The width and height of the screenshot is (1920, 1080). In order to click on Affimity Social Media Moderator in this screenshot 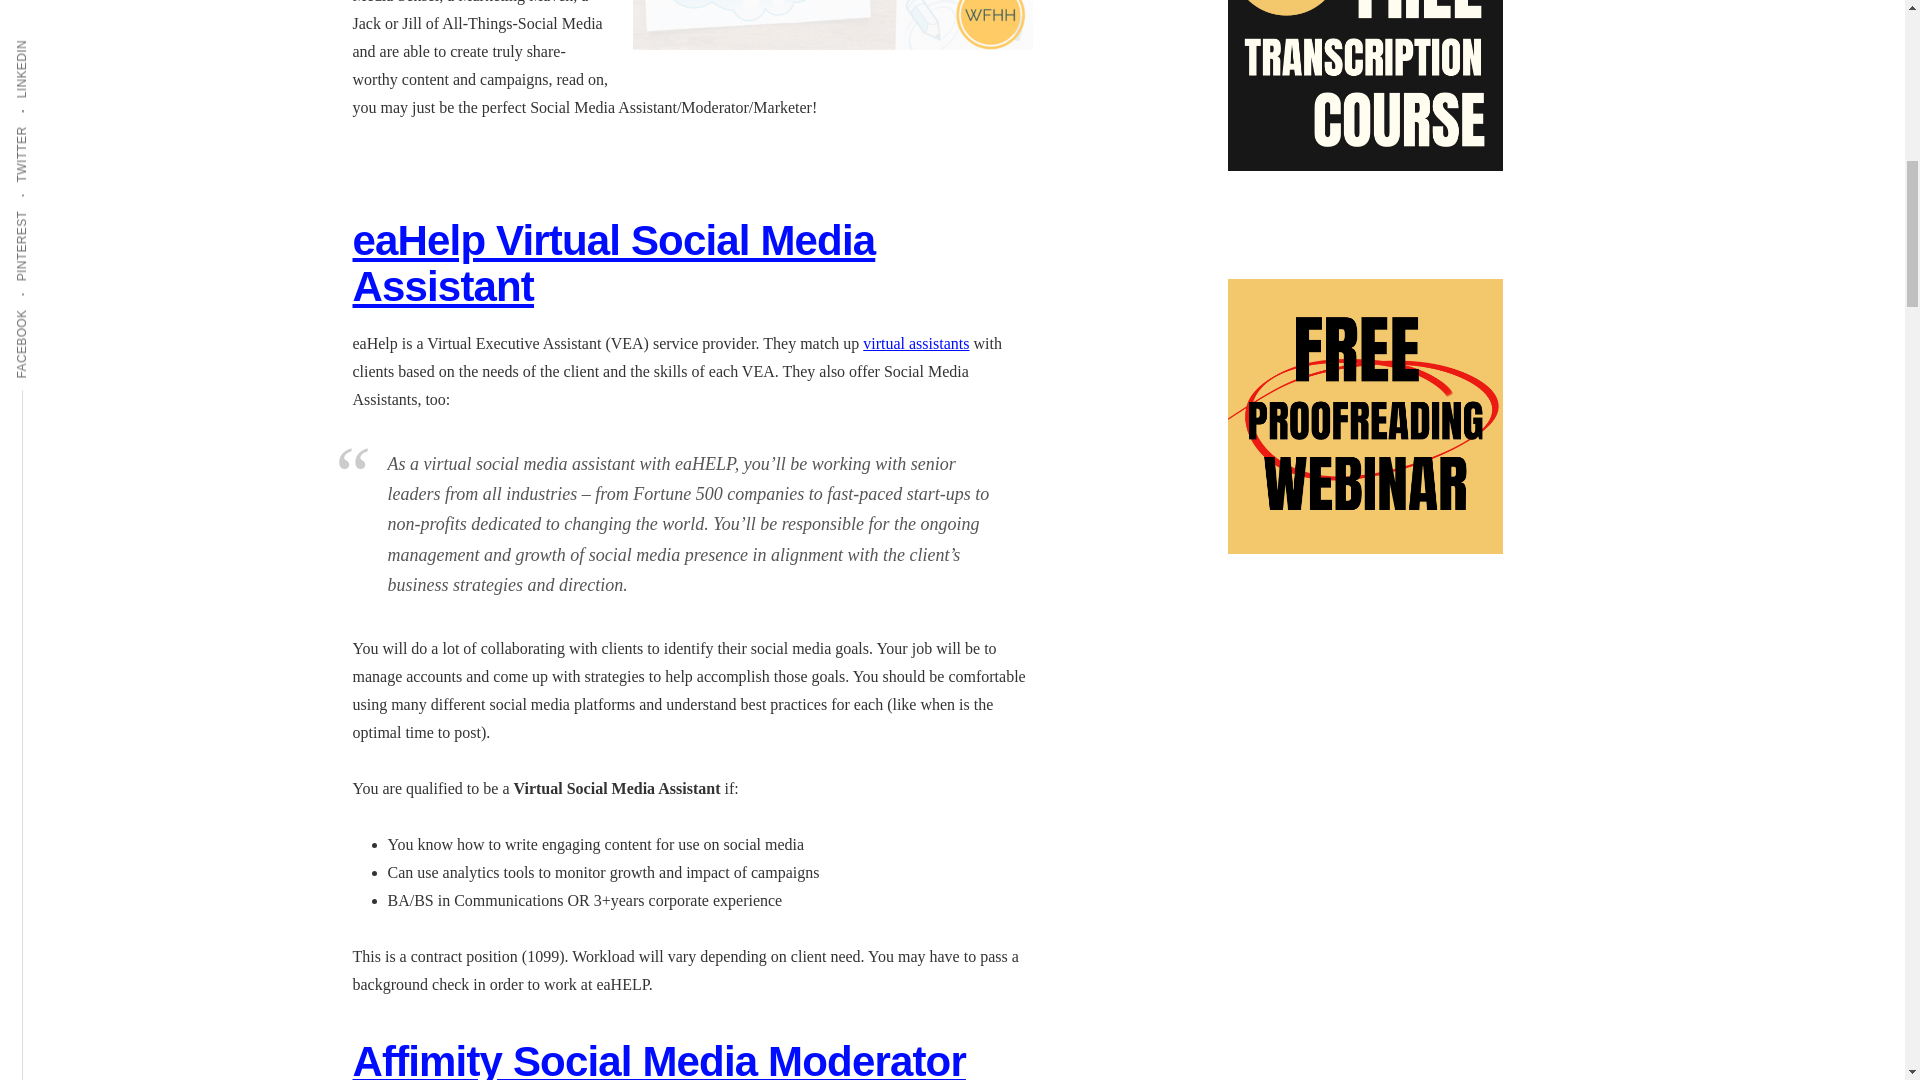, I will do `click(658, 1058)`.